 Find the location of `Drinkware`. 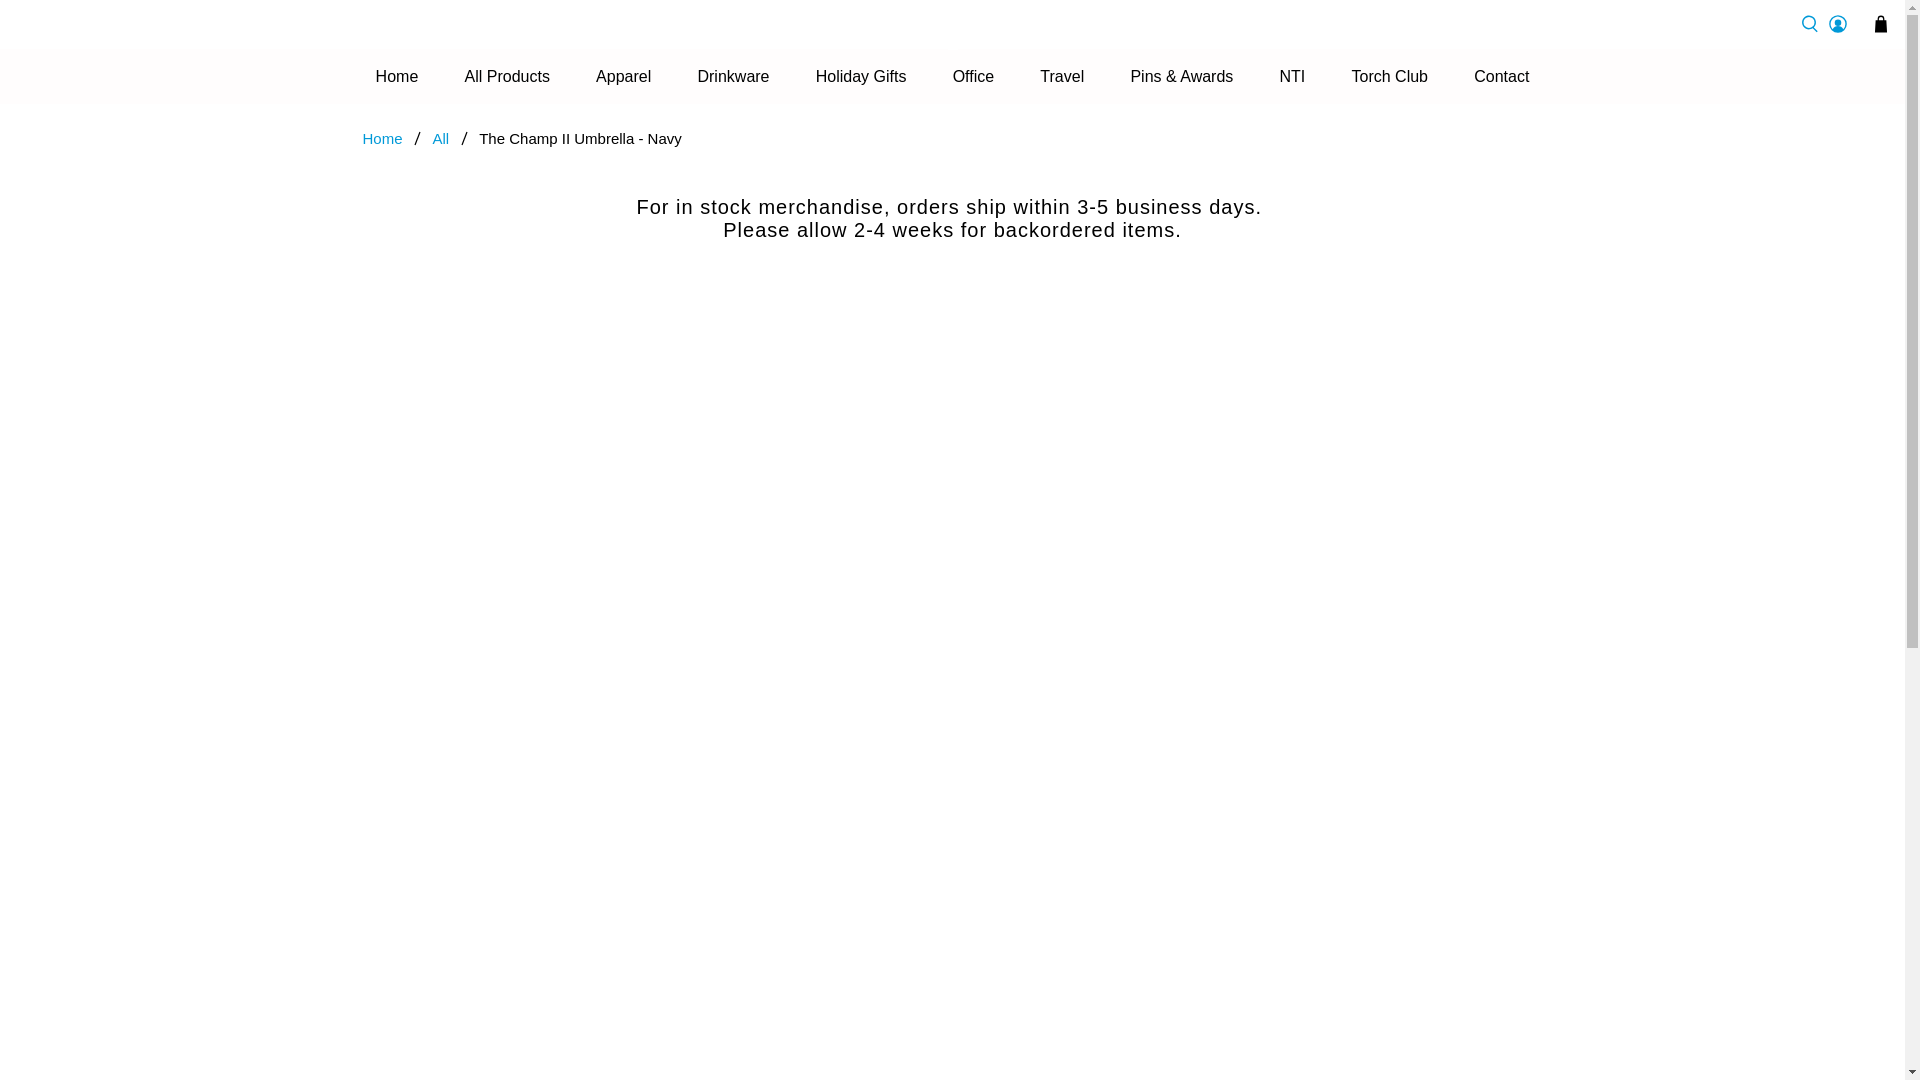

Drinkware is located at coordinates (733, 76).